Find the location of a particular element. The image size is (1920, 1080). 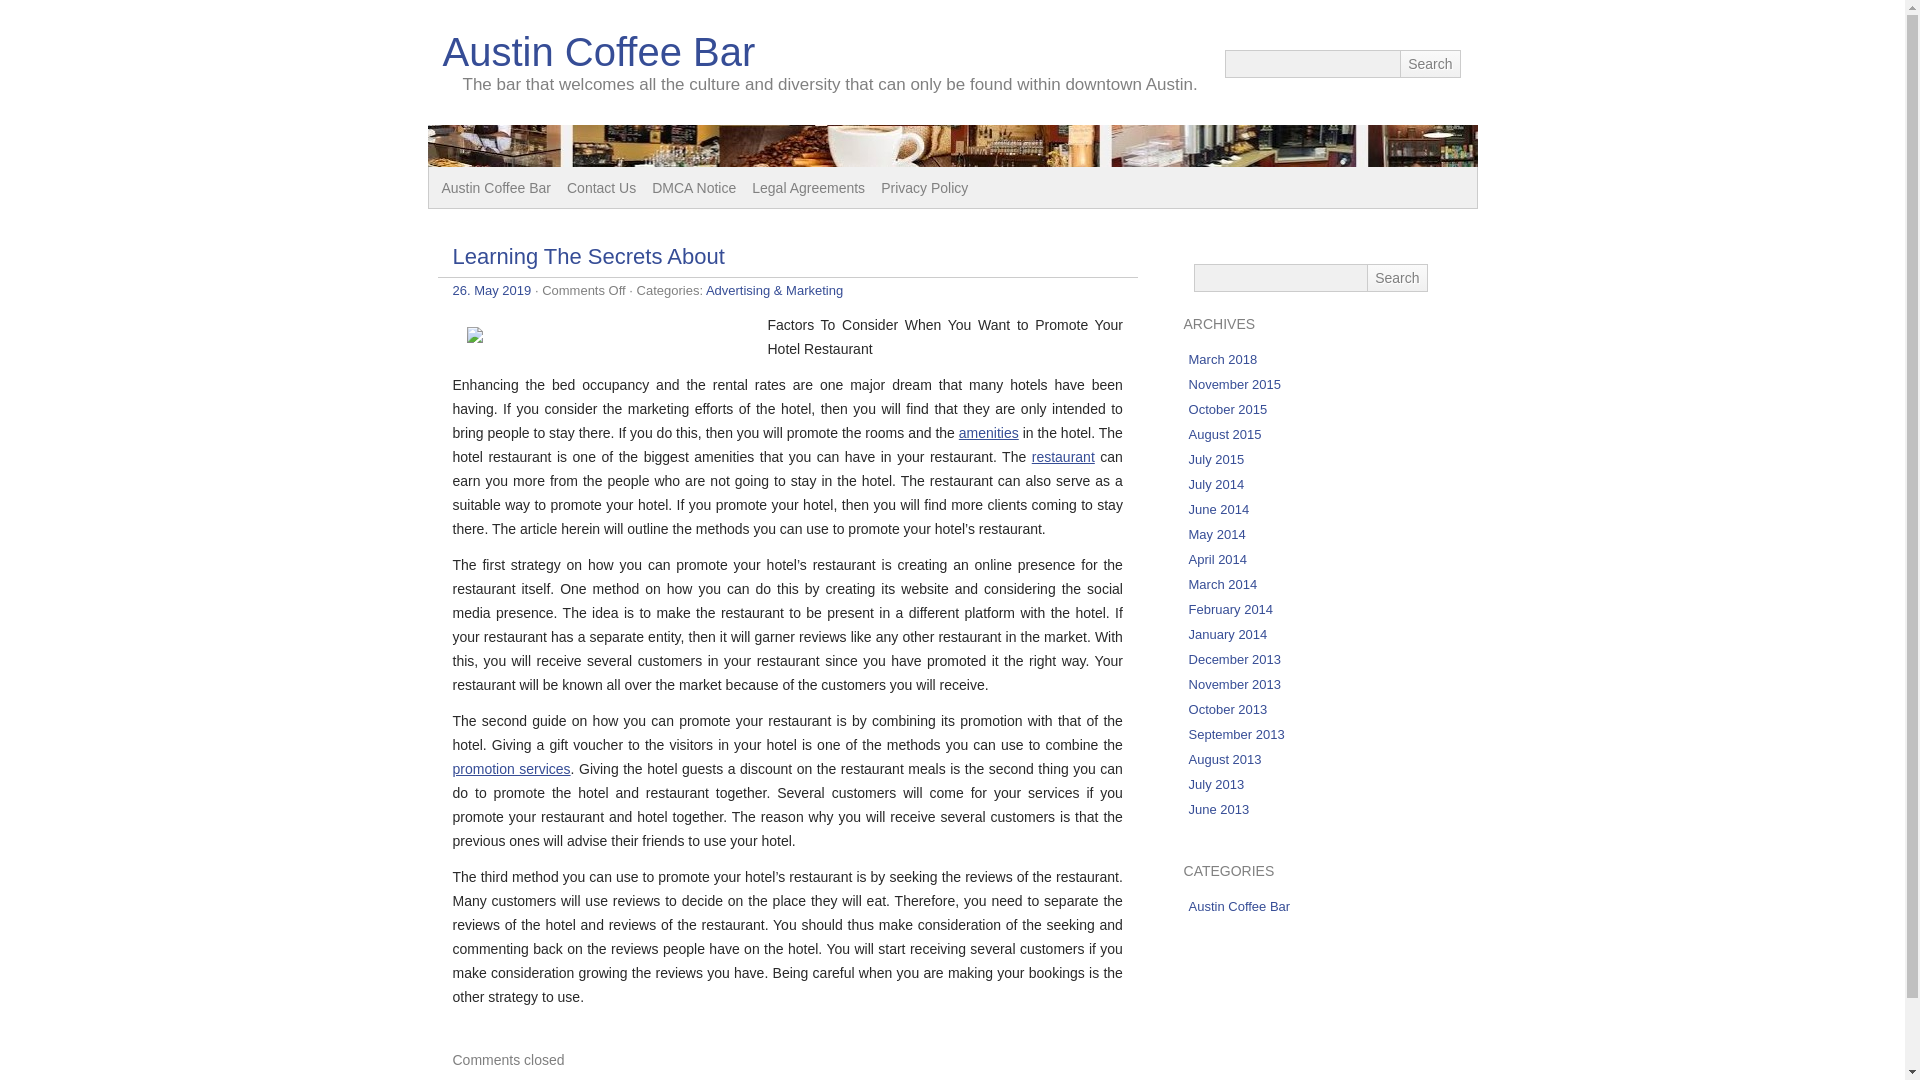

July 2014 is located at coordinates (1216, 484).